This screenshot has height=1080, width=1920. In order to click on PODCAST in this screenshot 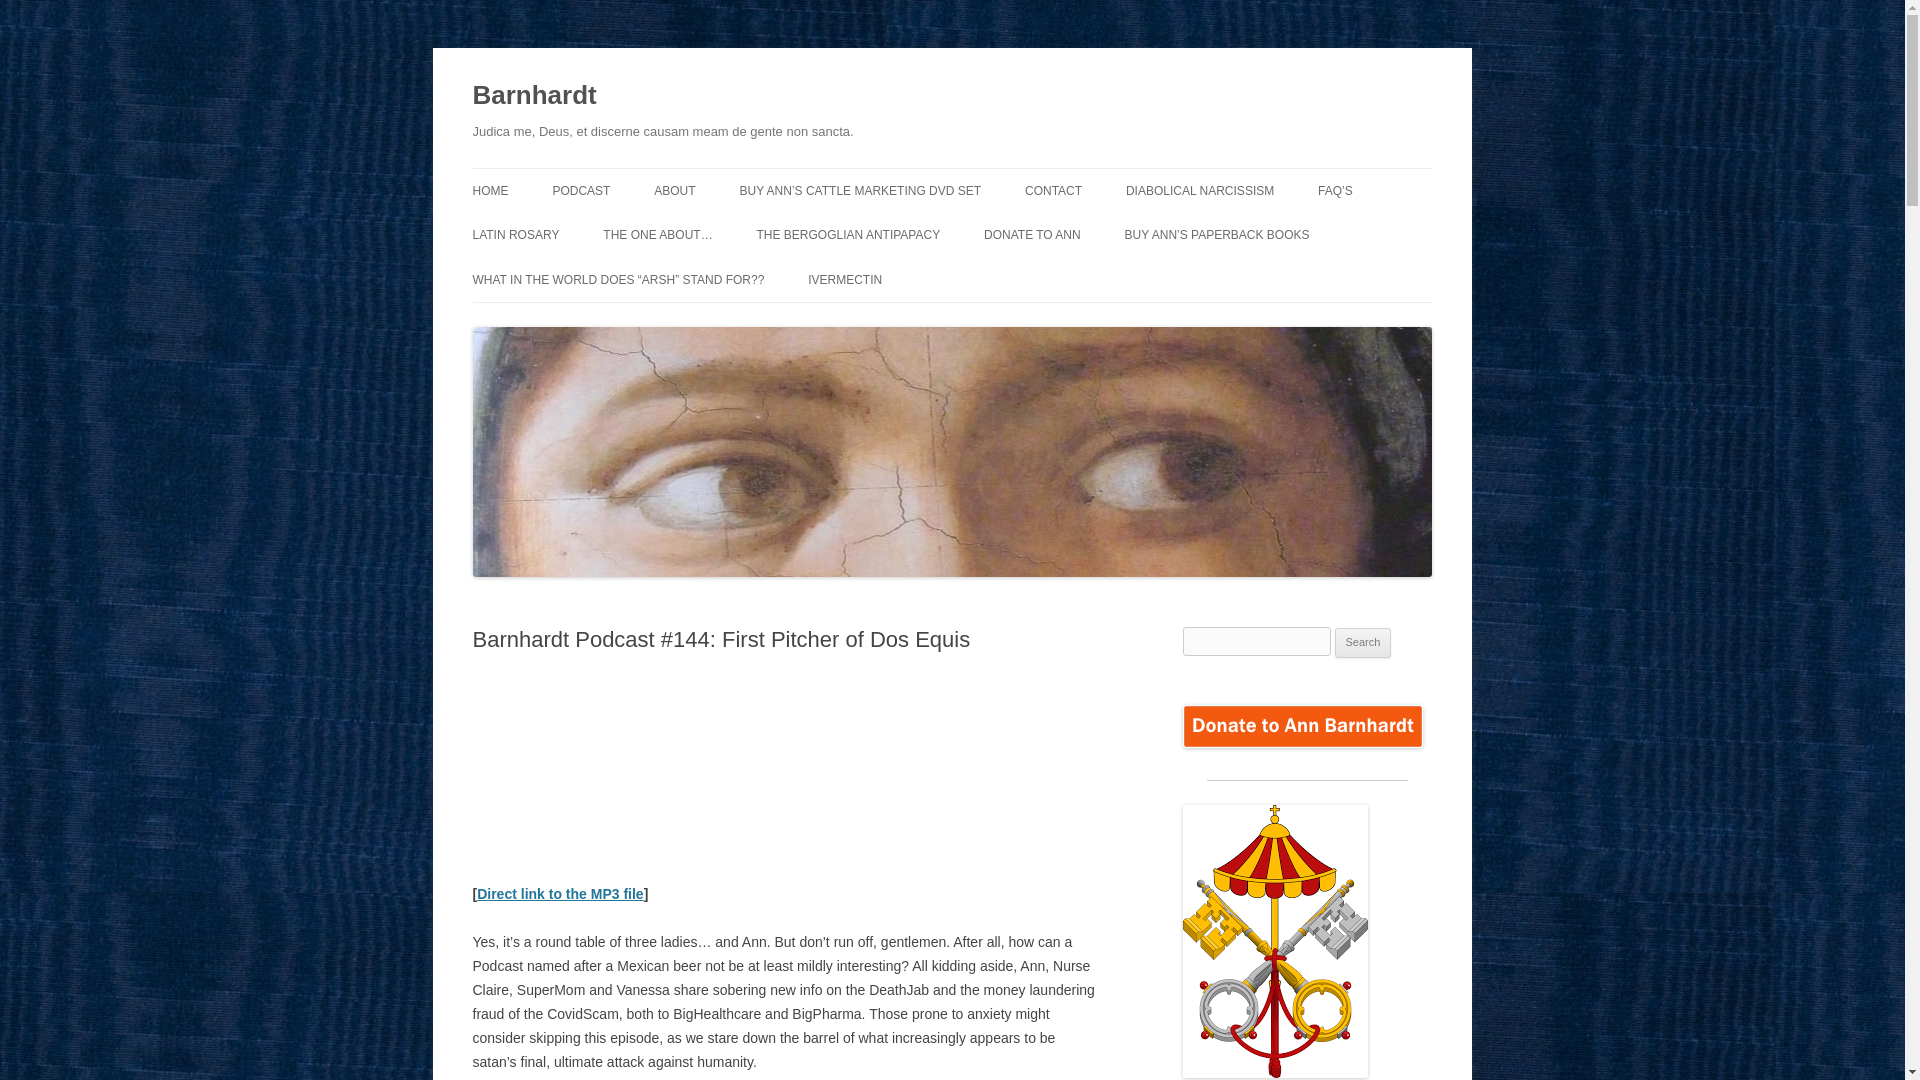, I will do `click(581, 190)`.